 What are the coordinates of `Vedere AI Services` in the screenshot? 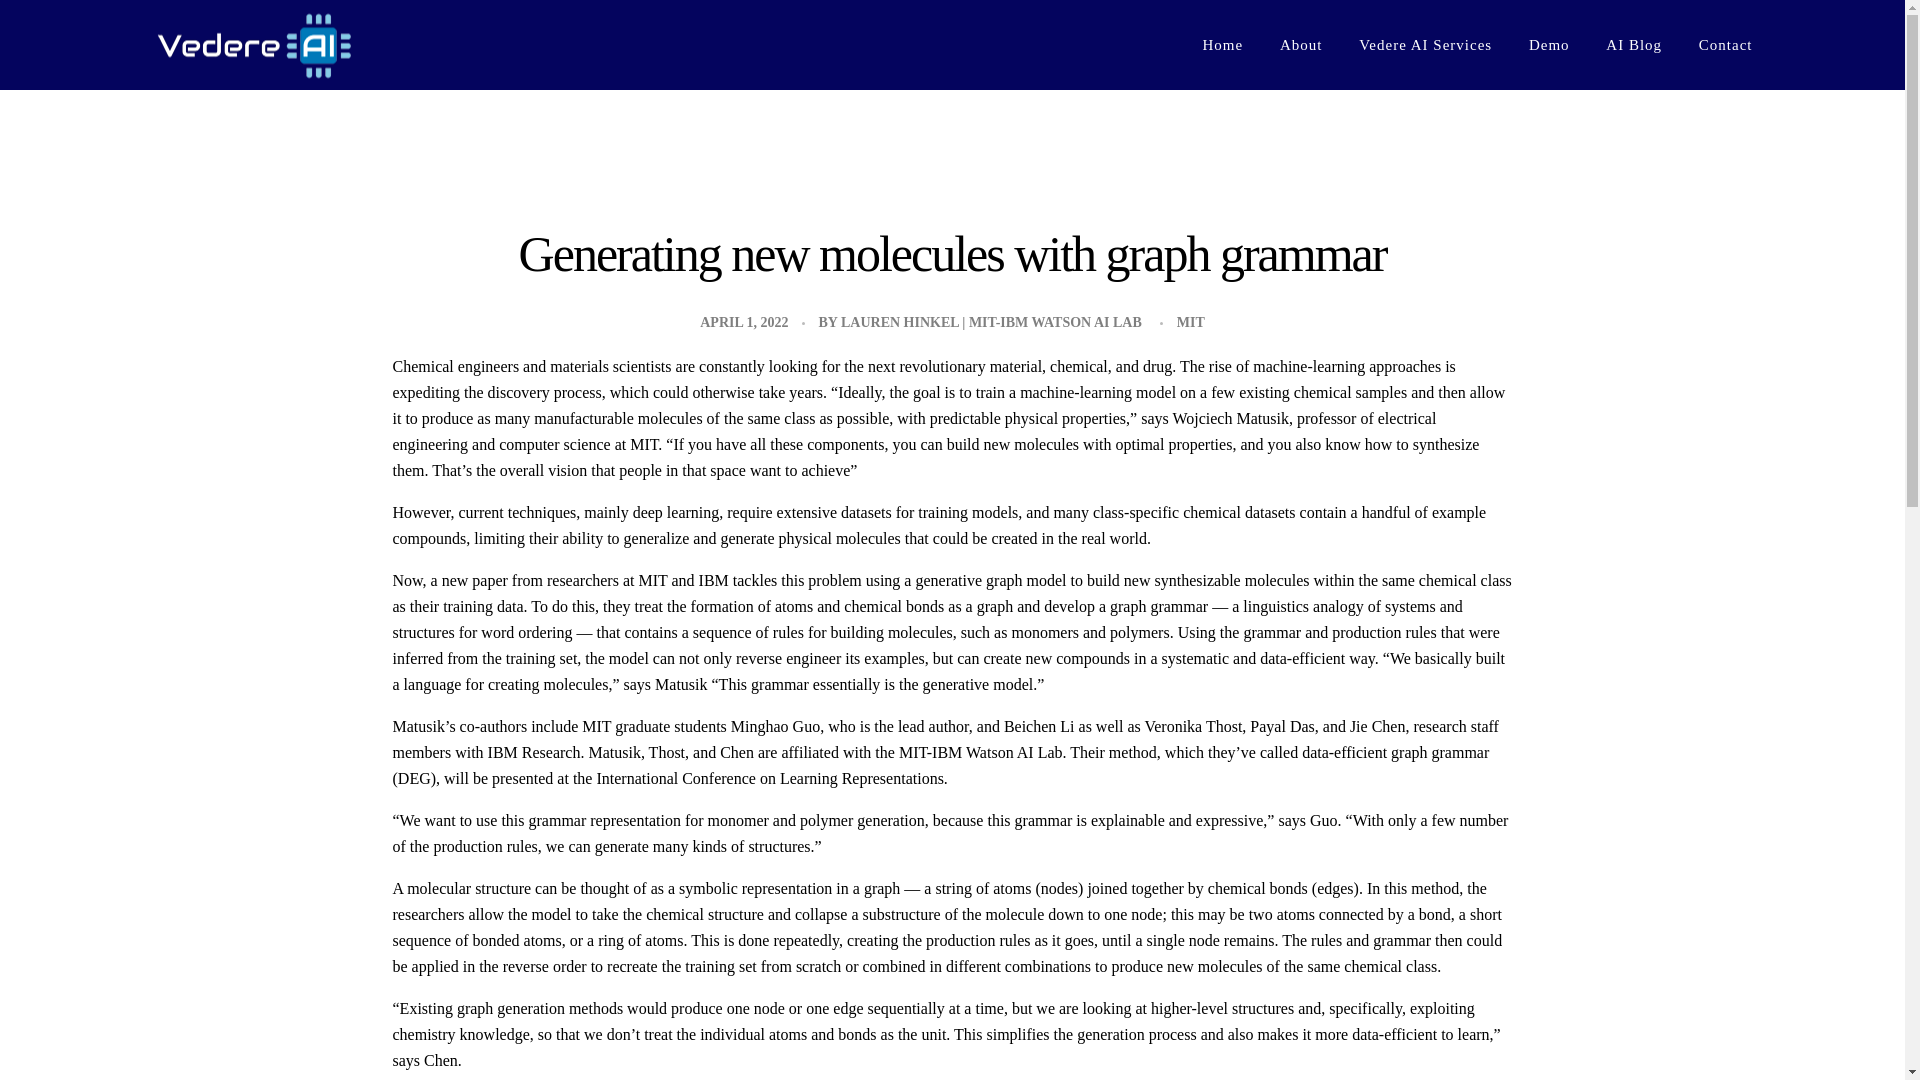 It's located at (1426, 24).